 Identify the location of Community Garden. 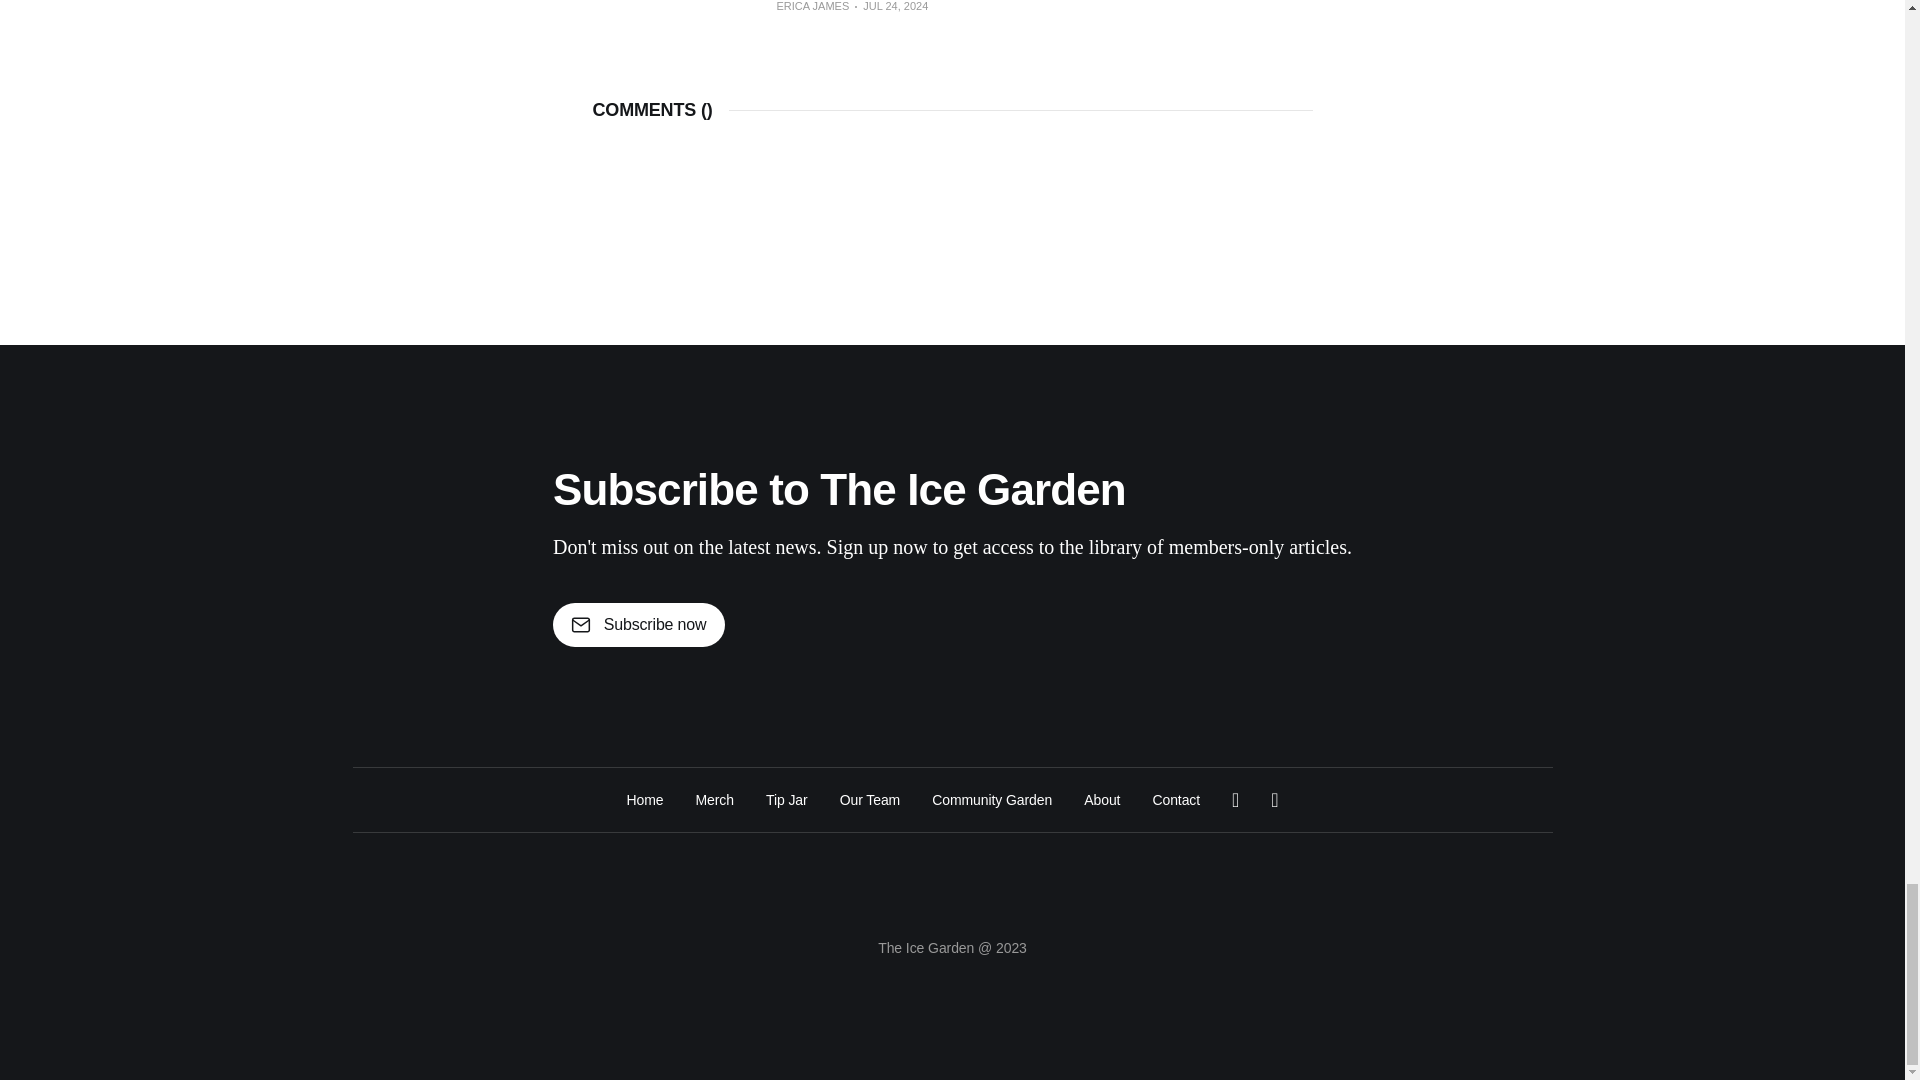
(992, 800).